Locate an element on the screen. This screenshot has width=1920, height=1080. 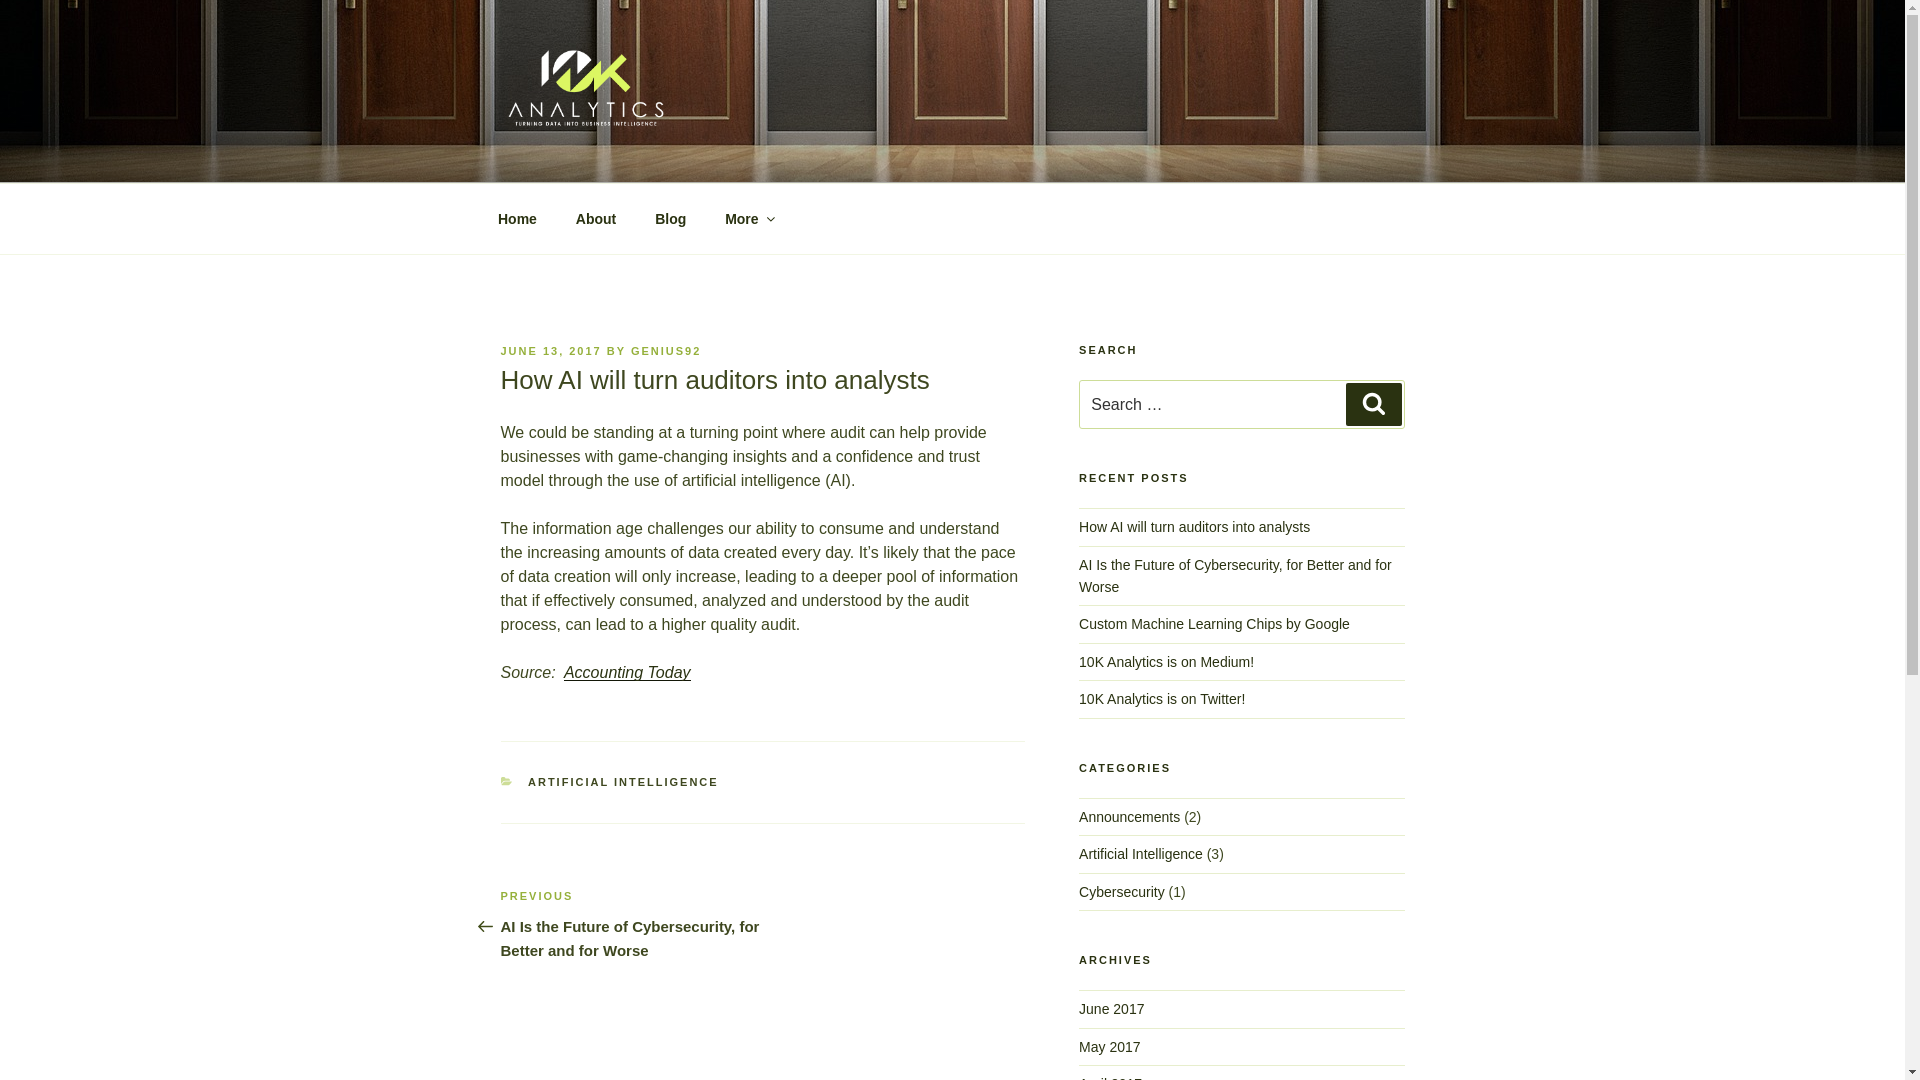
Artificial Intelligence is located at coordinates (1141, 854).